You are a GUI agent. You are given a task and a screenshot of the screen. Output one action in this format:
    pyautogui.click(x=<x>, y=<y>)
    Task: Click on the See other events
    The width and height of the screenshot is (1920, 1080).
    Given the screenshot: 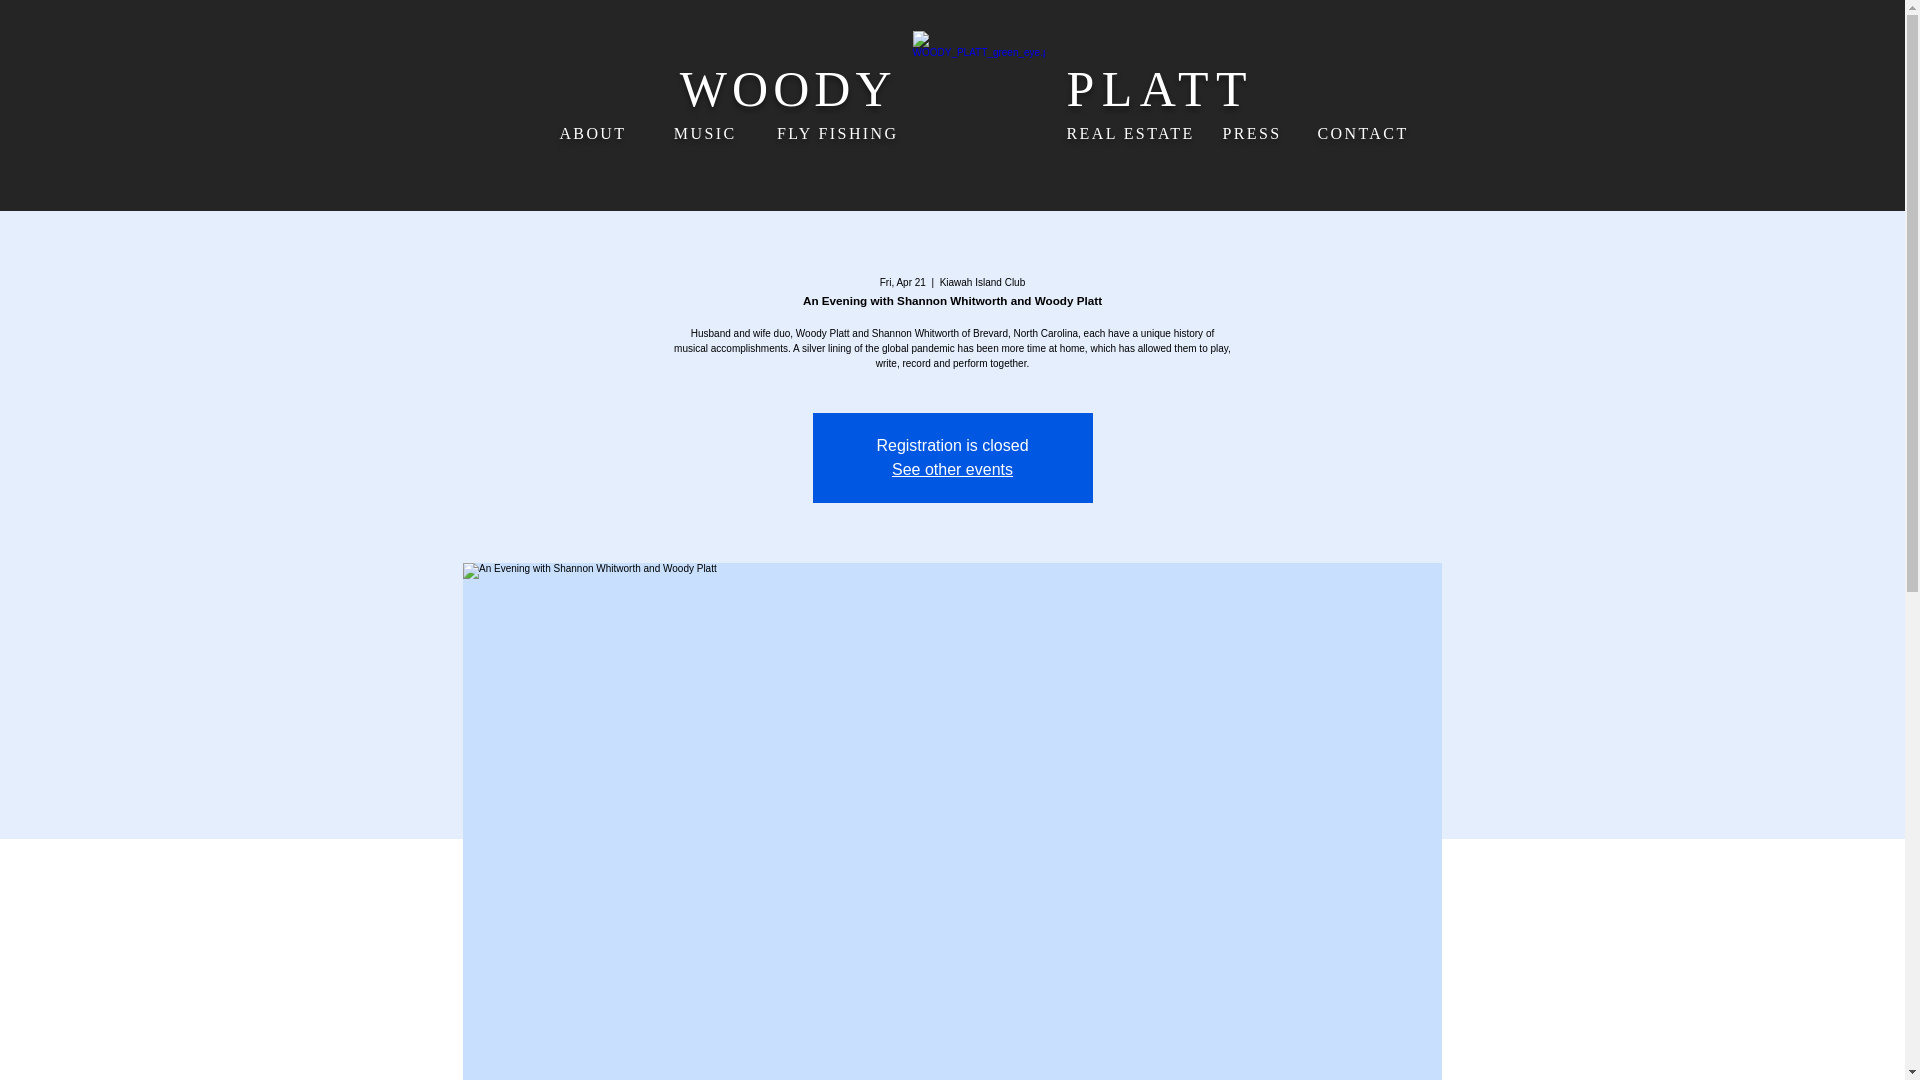 What is the action you would take?
    pyautogui.click(x=952, y=470)
    